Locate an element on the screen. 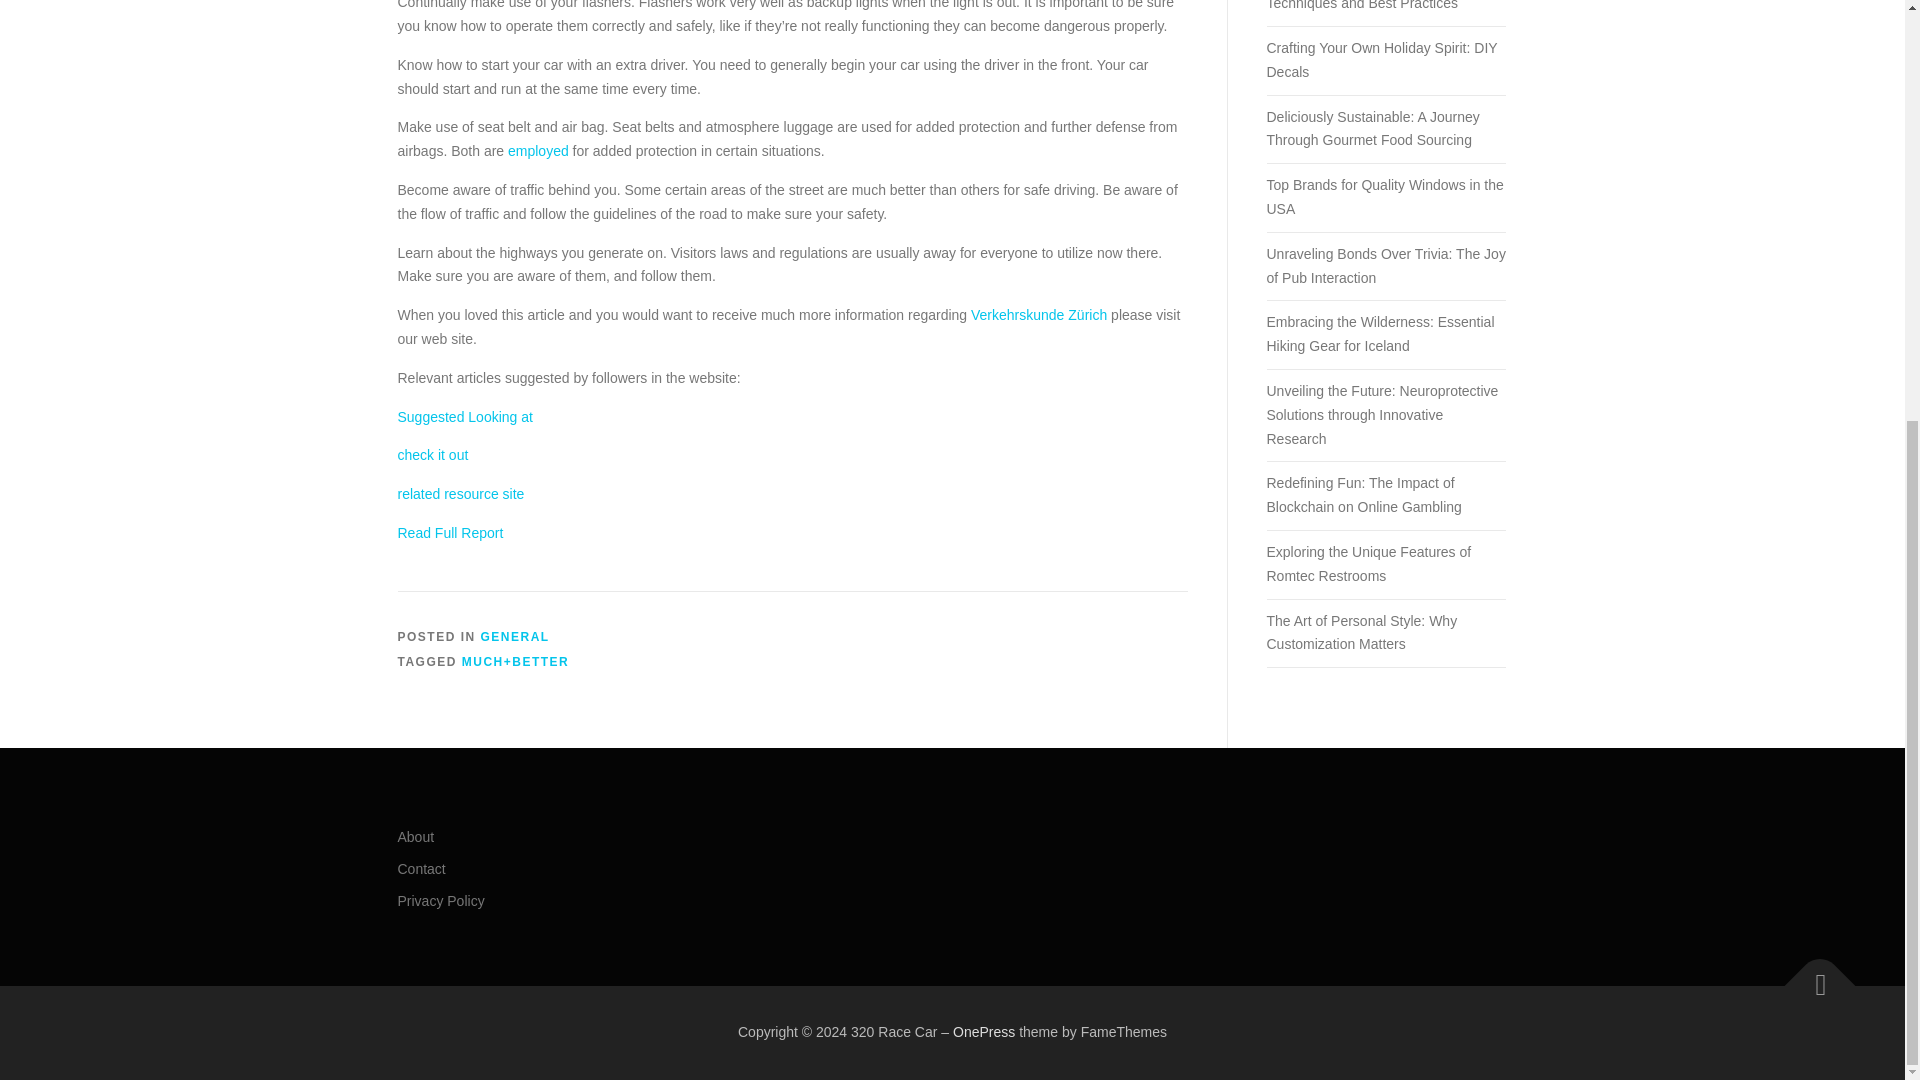  OnePress is located at coordinates (984, 1032).